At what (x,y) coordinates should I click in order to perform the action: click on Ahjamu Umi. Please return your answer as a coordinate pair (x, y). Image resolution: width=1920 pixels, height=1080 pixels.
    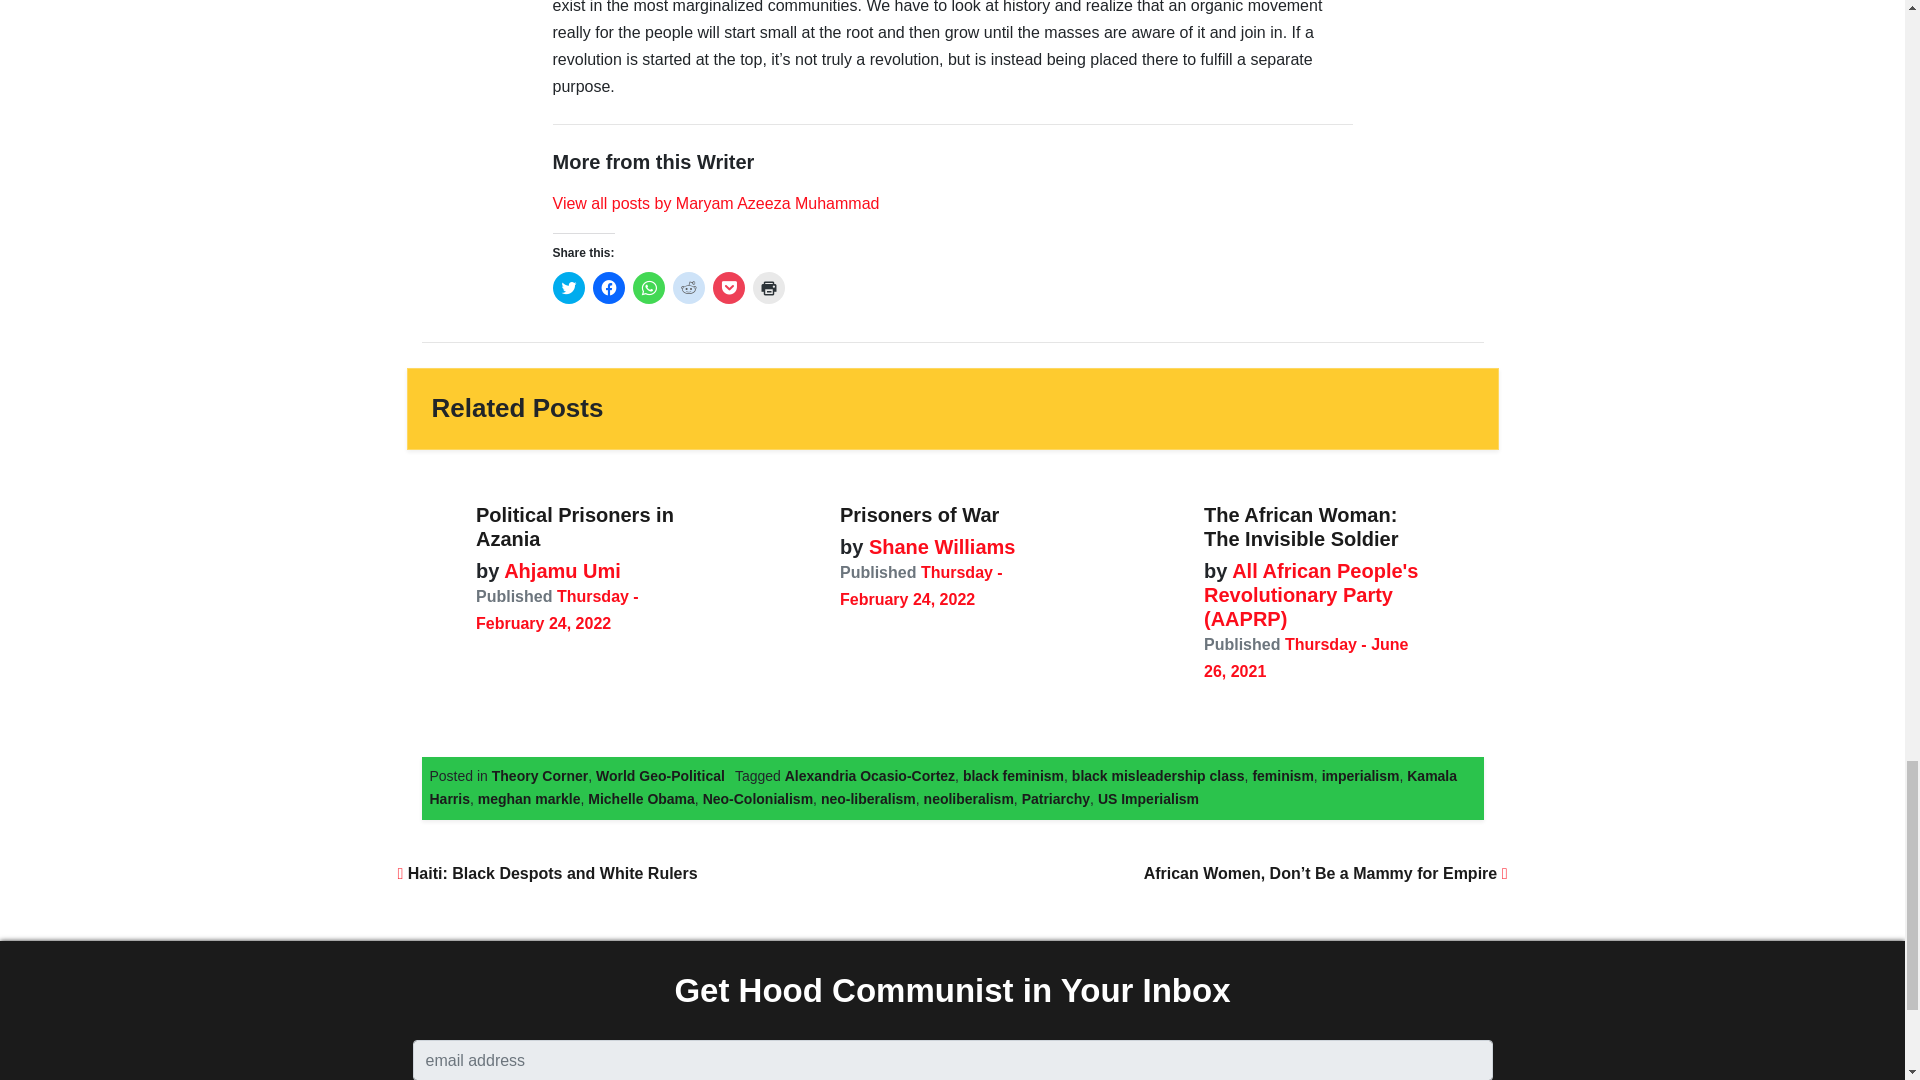
    Looking at the image, I should click on (560, 571).